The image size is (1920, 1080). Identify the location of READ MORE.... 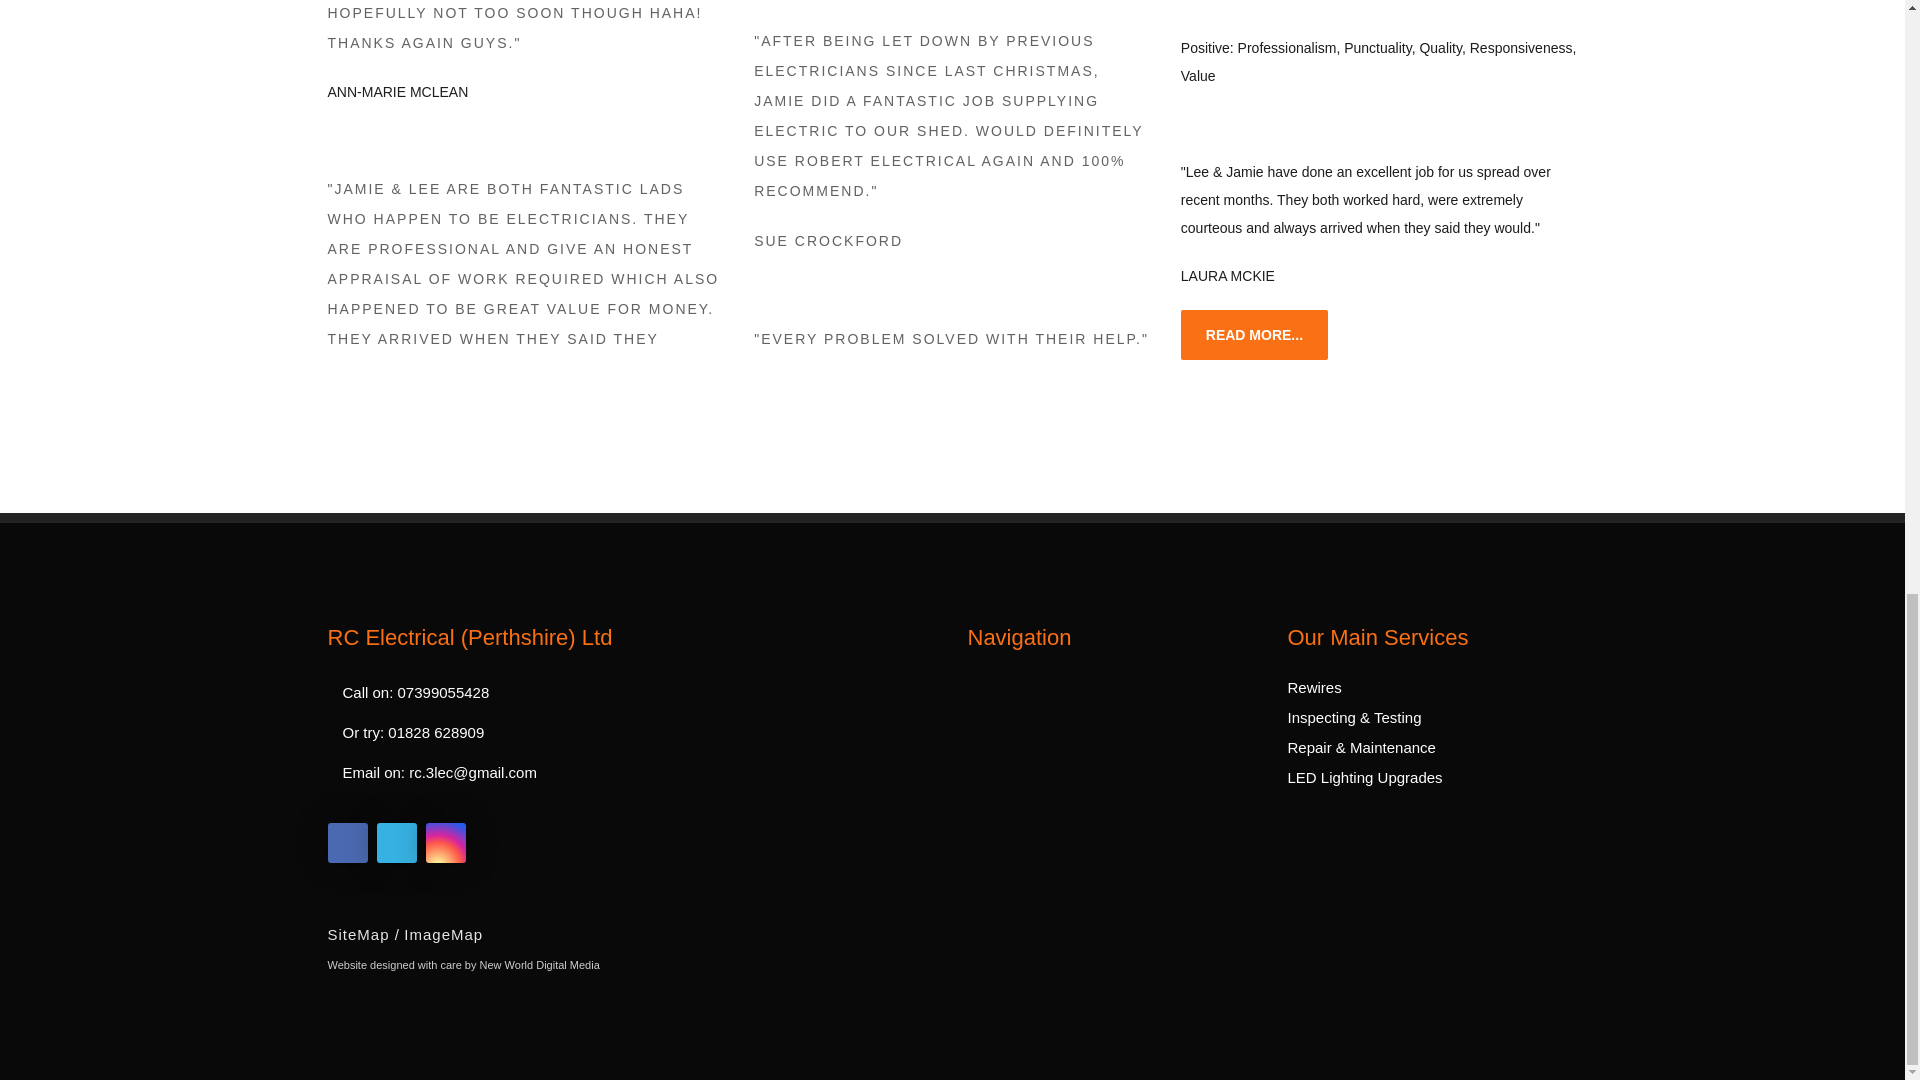
(1254, 334).